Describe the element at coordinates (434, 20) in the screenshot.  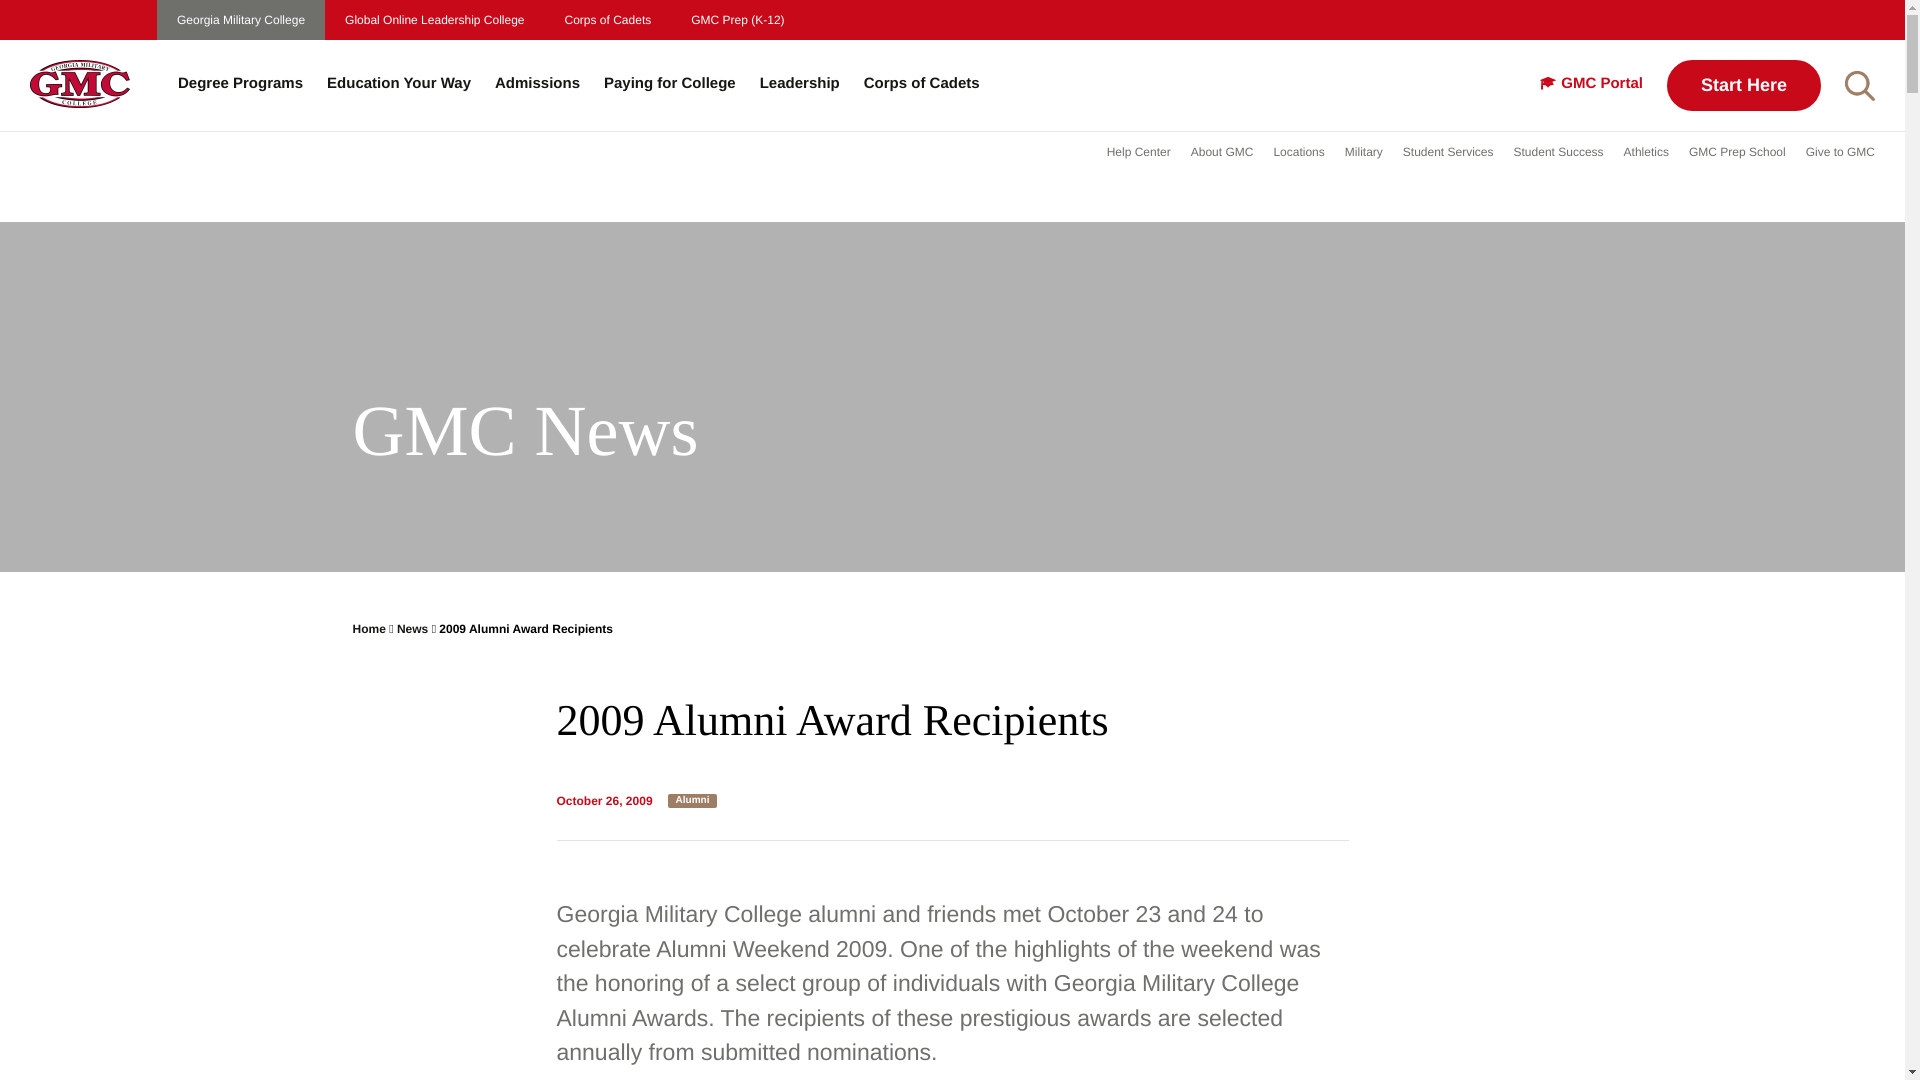
I see `Global Online Leadership College` at that location.